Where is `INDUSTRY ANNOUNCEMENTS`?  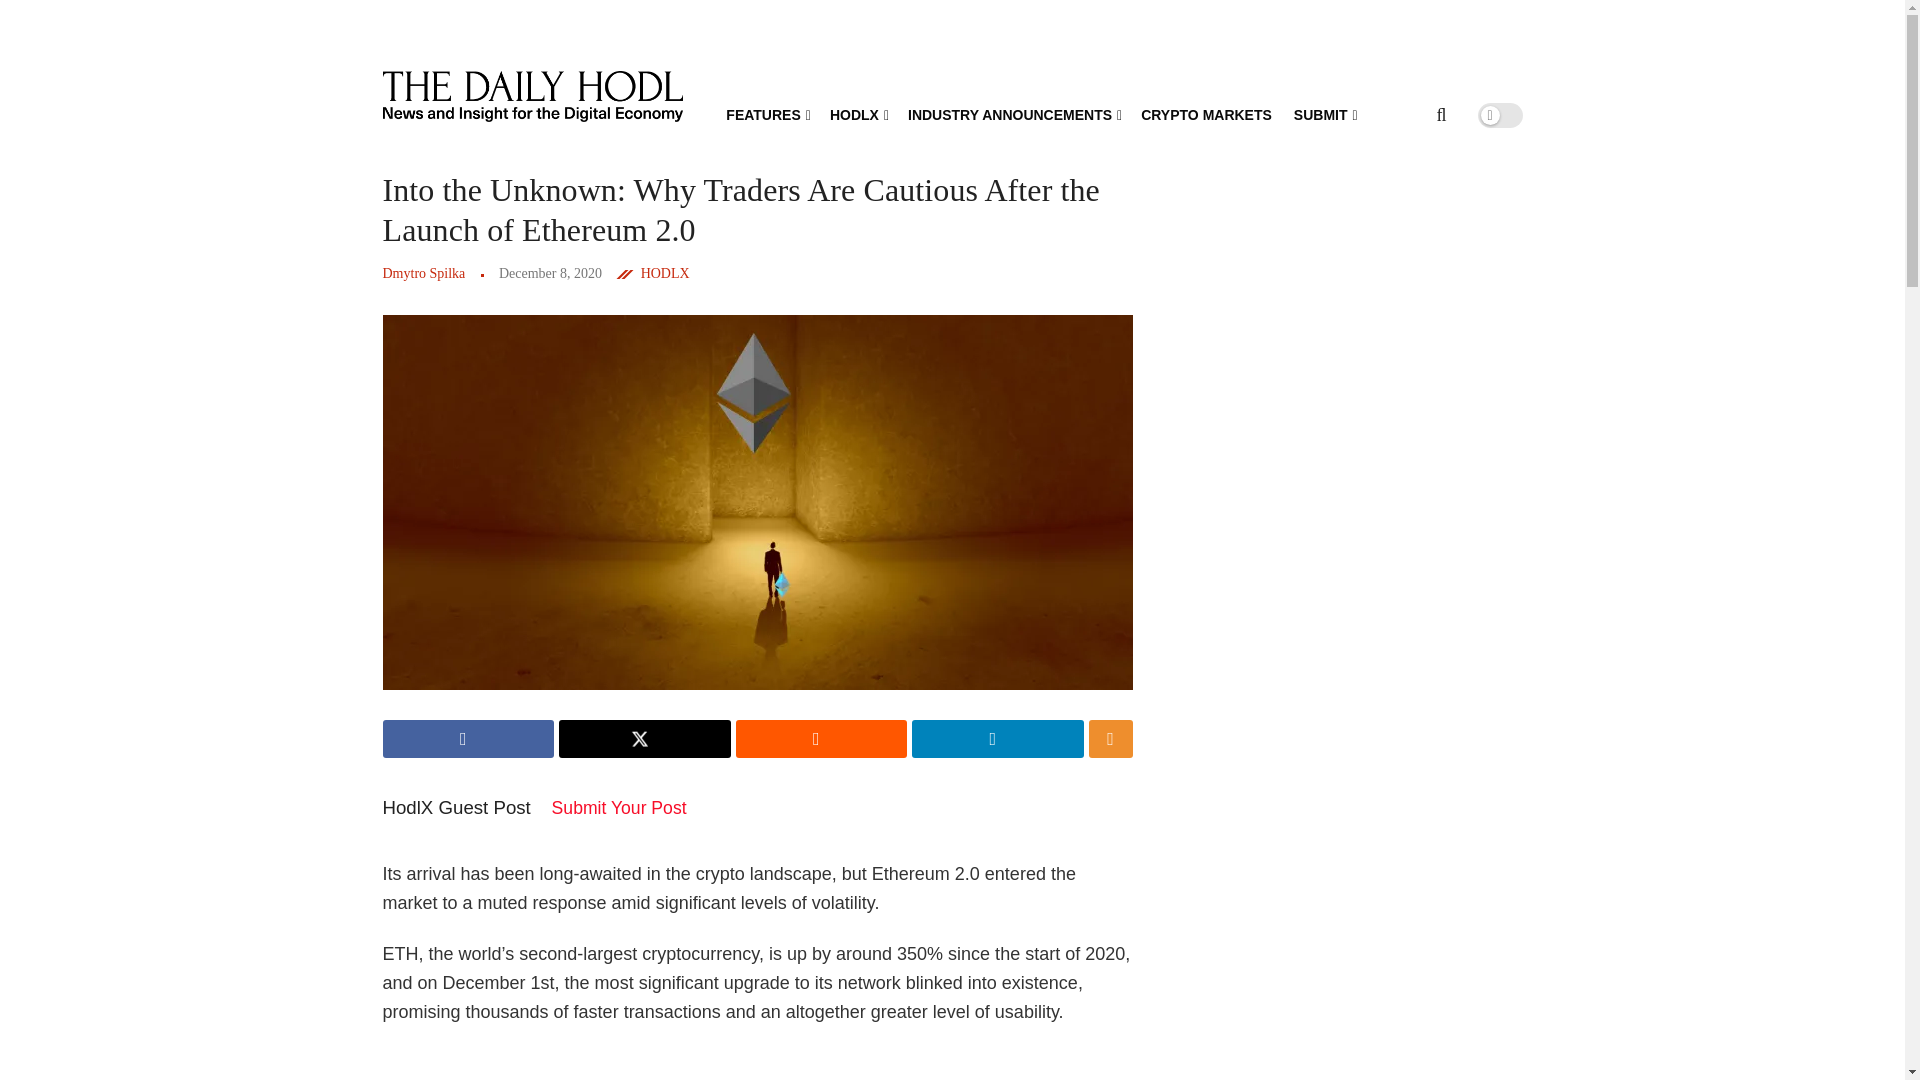
INDUSTRY ANNOUNCEMENTS is located at coordinates (1014, 114).